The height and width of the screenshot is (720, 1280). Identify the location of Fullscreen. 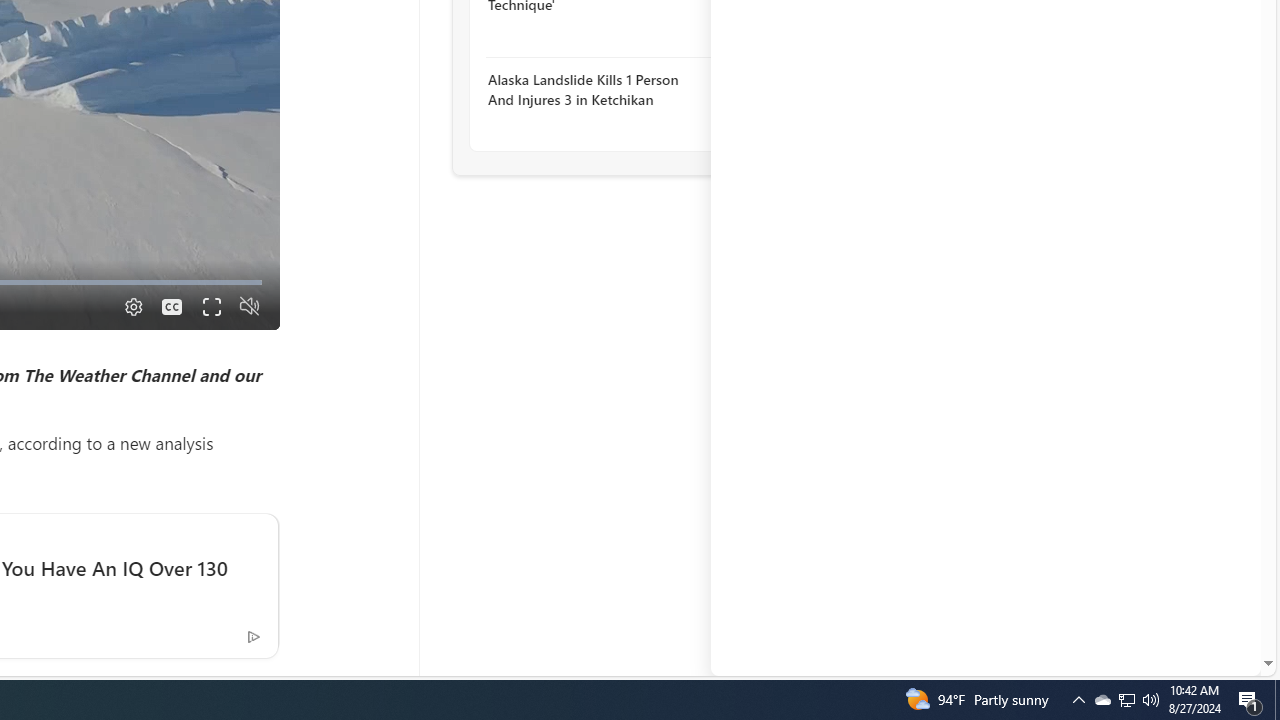
(210, 306).